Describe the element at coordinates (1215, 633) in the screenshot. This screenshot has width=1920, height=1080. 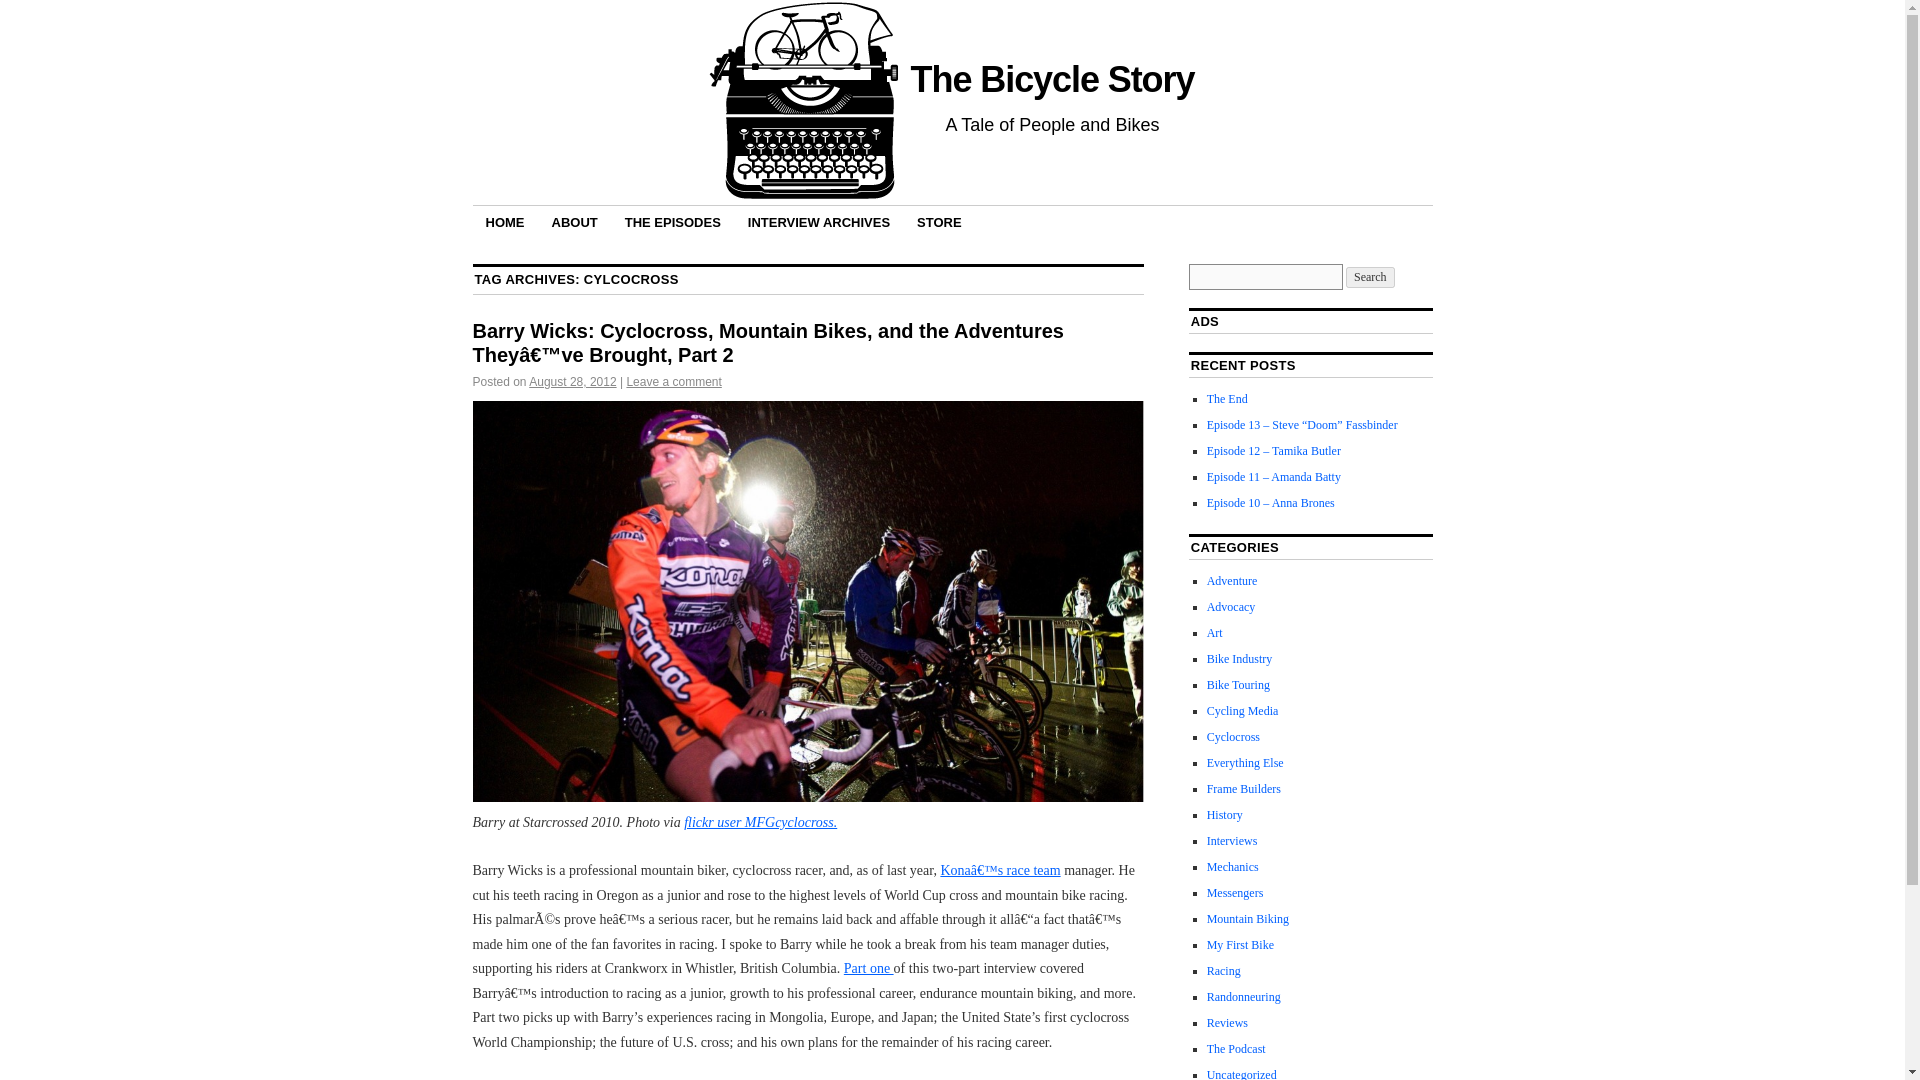
I see `Art` at that location.